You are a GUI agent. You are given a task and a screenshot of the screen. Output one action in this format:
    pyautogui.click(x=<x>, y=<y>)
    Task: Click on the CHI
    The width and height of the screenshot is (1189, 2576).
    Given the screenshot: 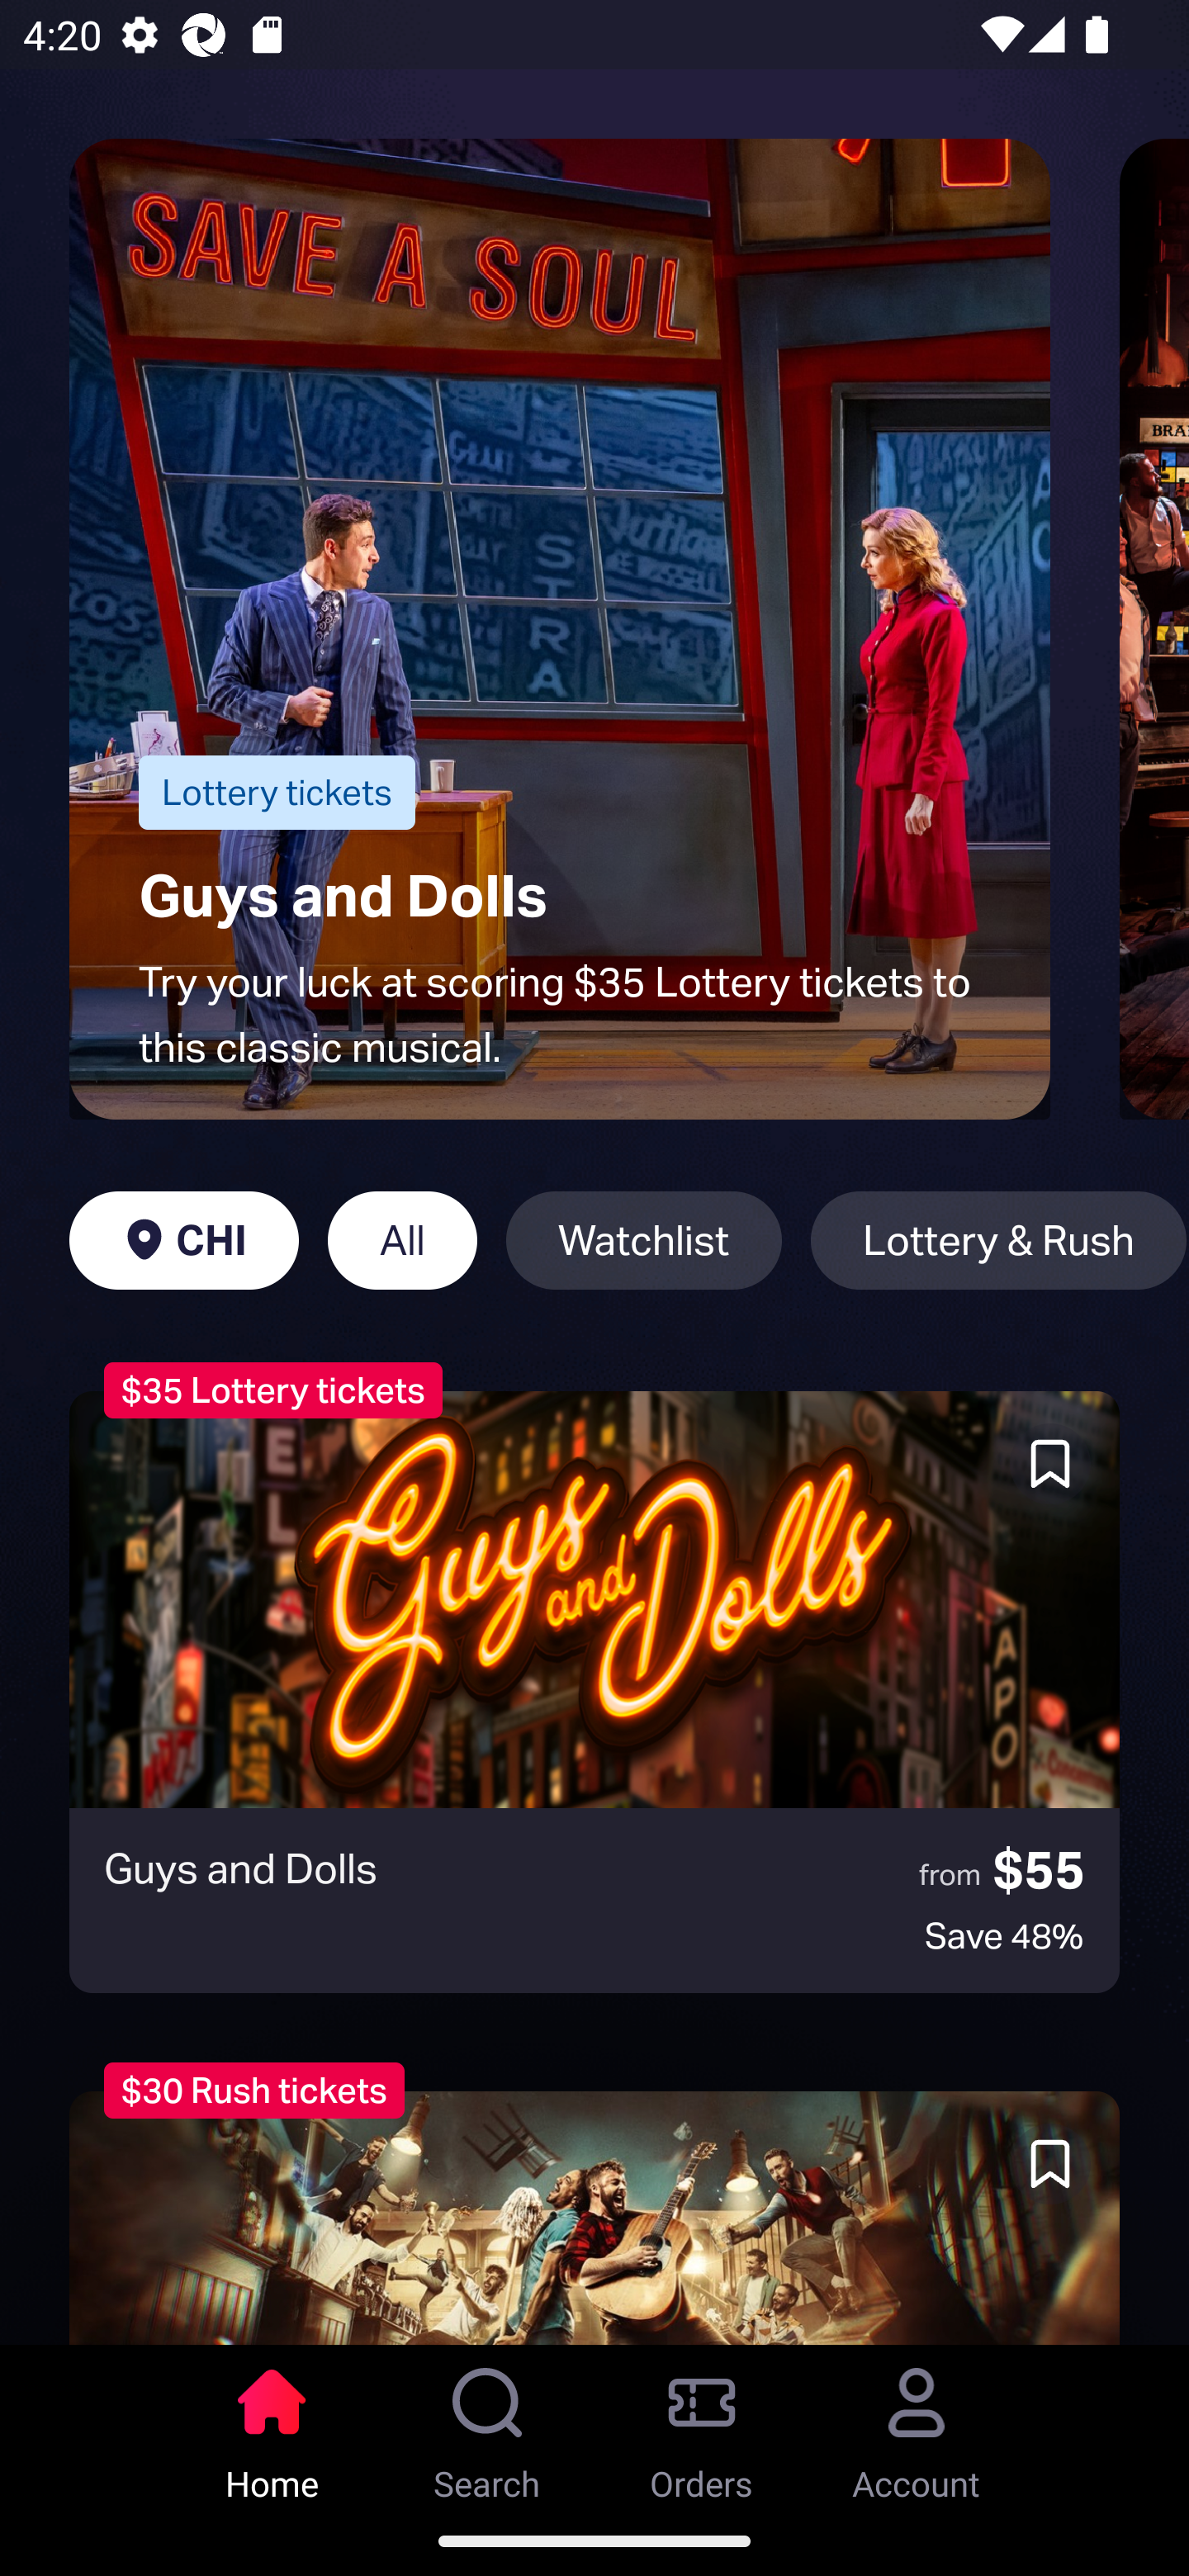 What is the action you would take?
    pyautogui.click(x=183, y=1240)
    